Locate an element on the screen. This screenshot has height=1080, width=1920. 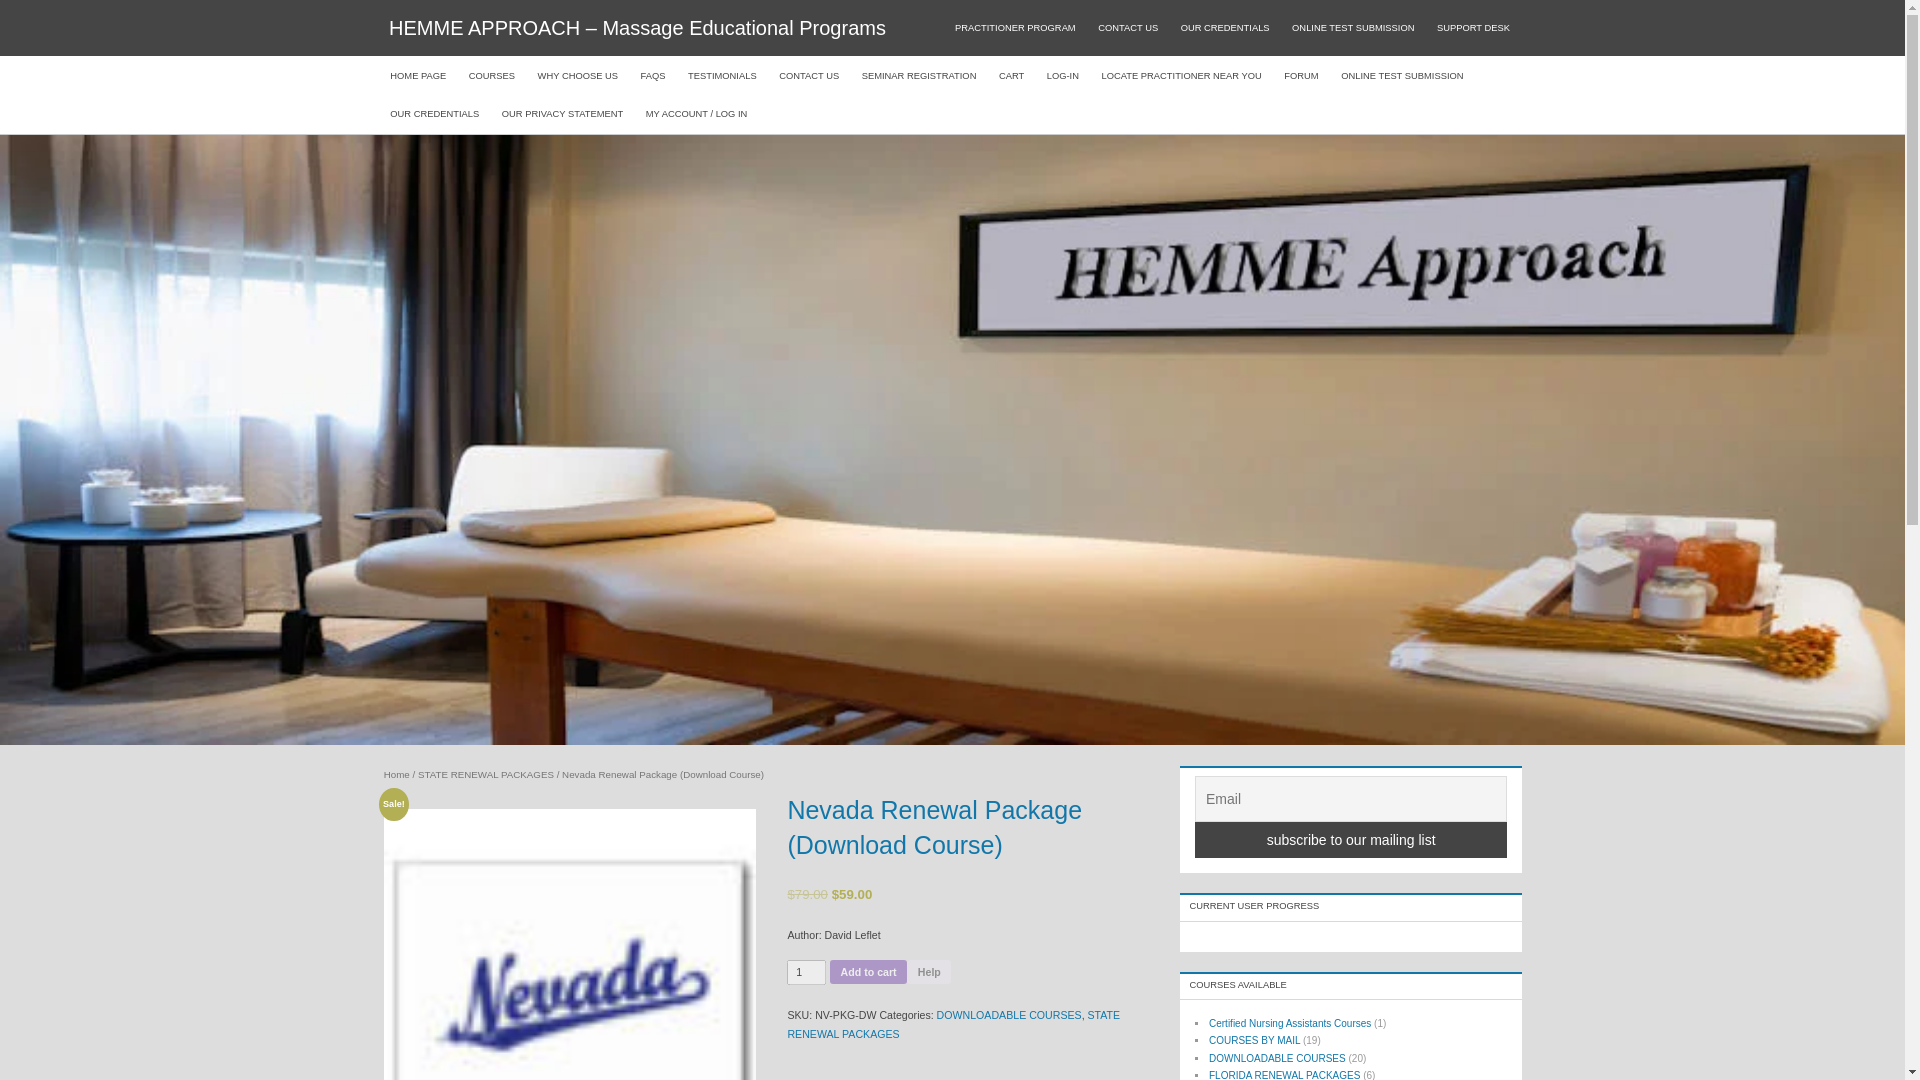
OUR CREDENTIALS is located at coordinates (434, 114).